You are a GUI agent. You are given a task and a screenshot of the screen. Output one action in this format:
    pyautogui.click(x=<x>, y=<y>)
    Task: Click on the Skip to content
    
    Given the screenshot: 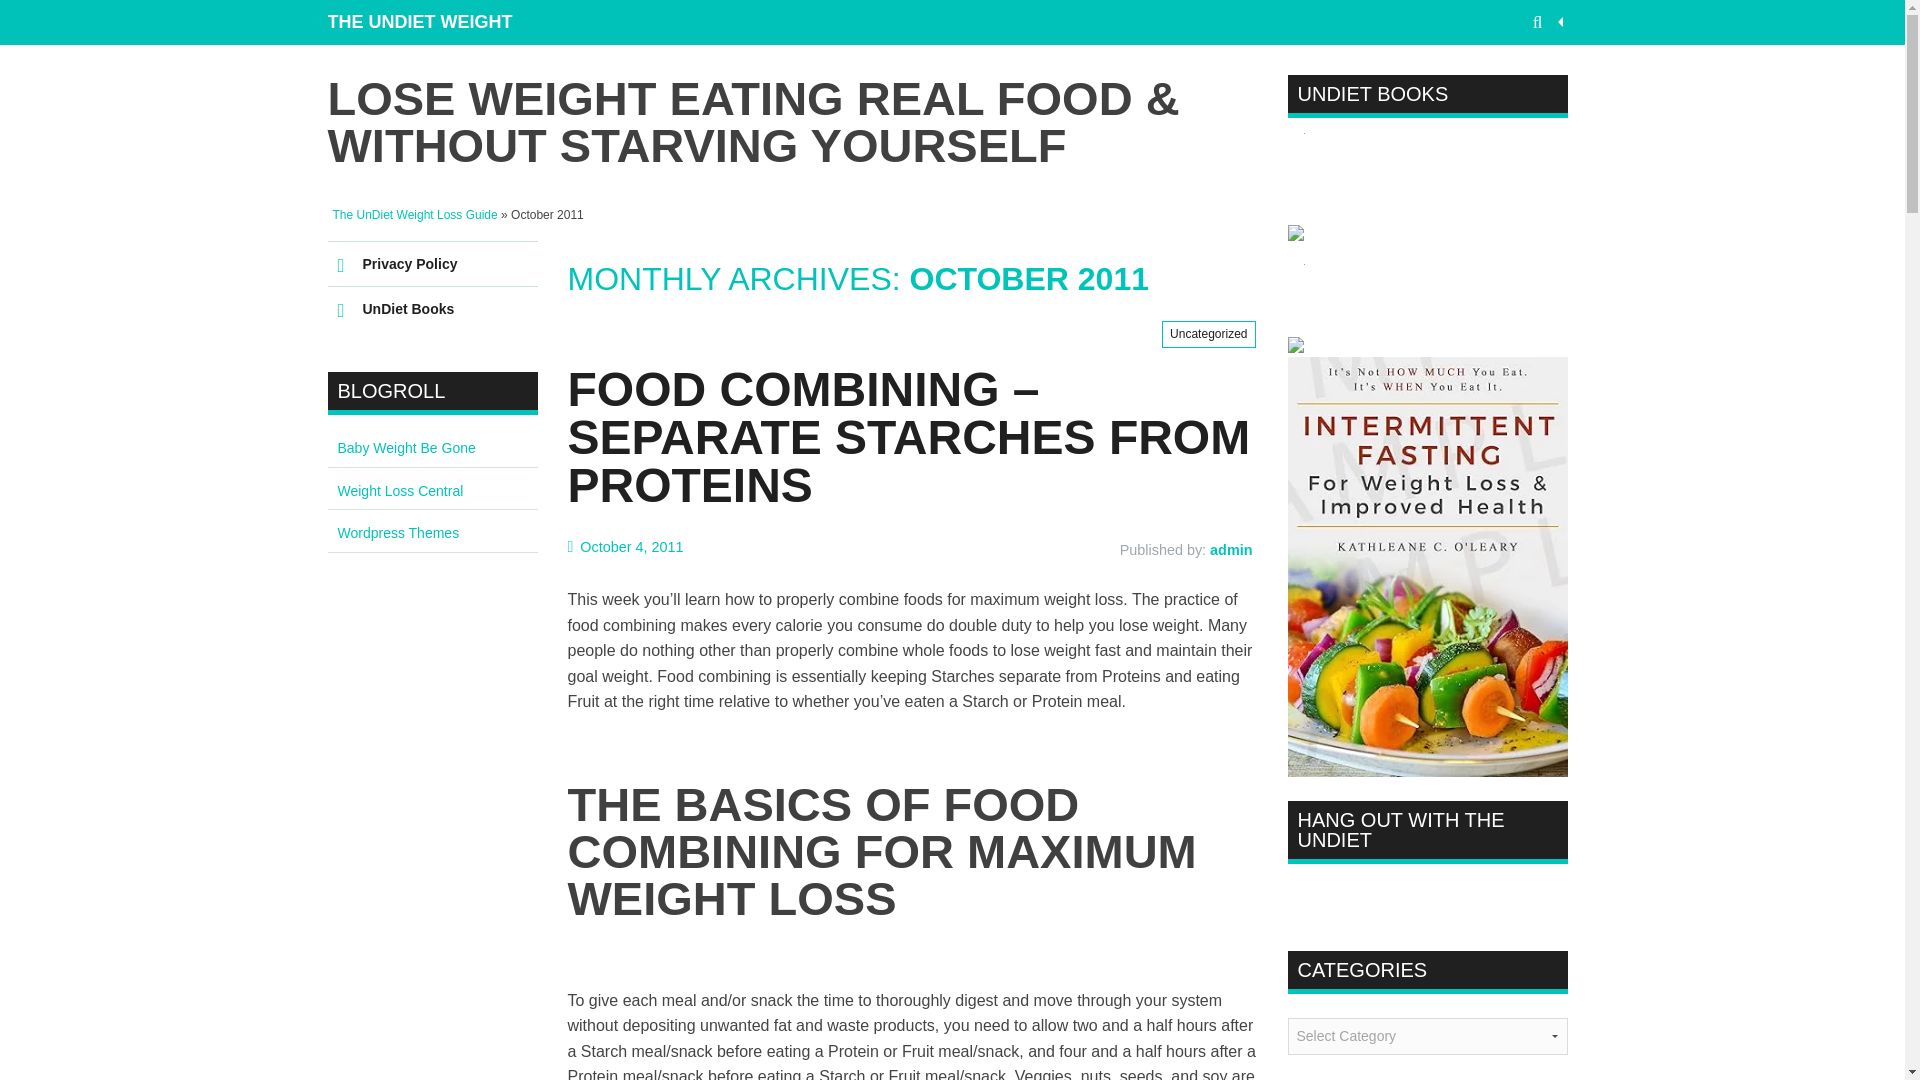 What is the action you would take?
    pyautogui.click(x=380, y=250)
    